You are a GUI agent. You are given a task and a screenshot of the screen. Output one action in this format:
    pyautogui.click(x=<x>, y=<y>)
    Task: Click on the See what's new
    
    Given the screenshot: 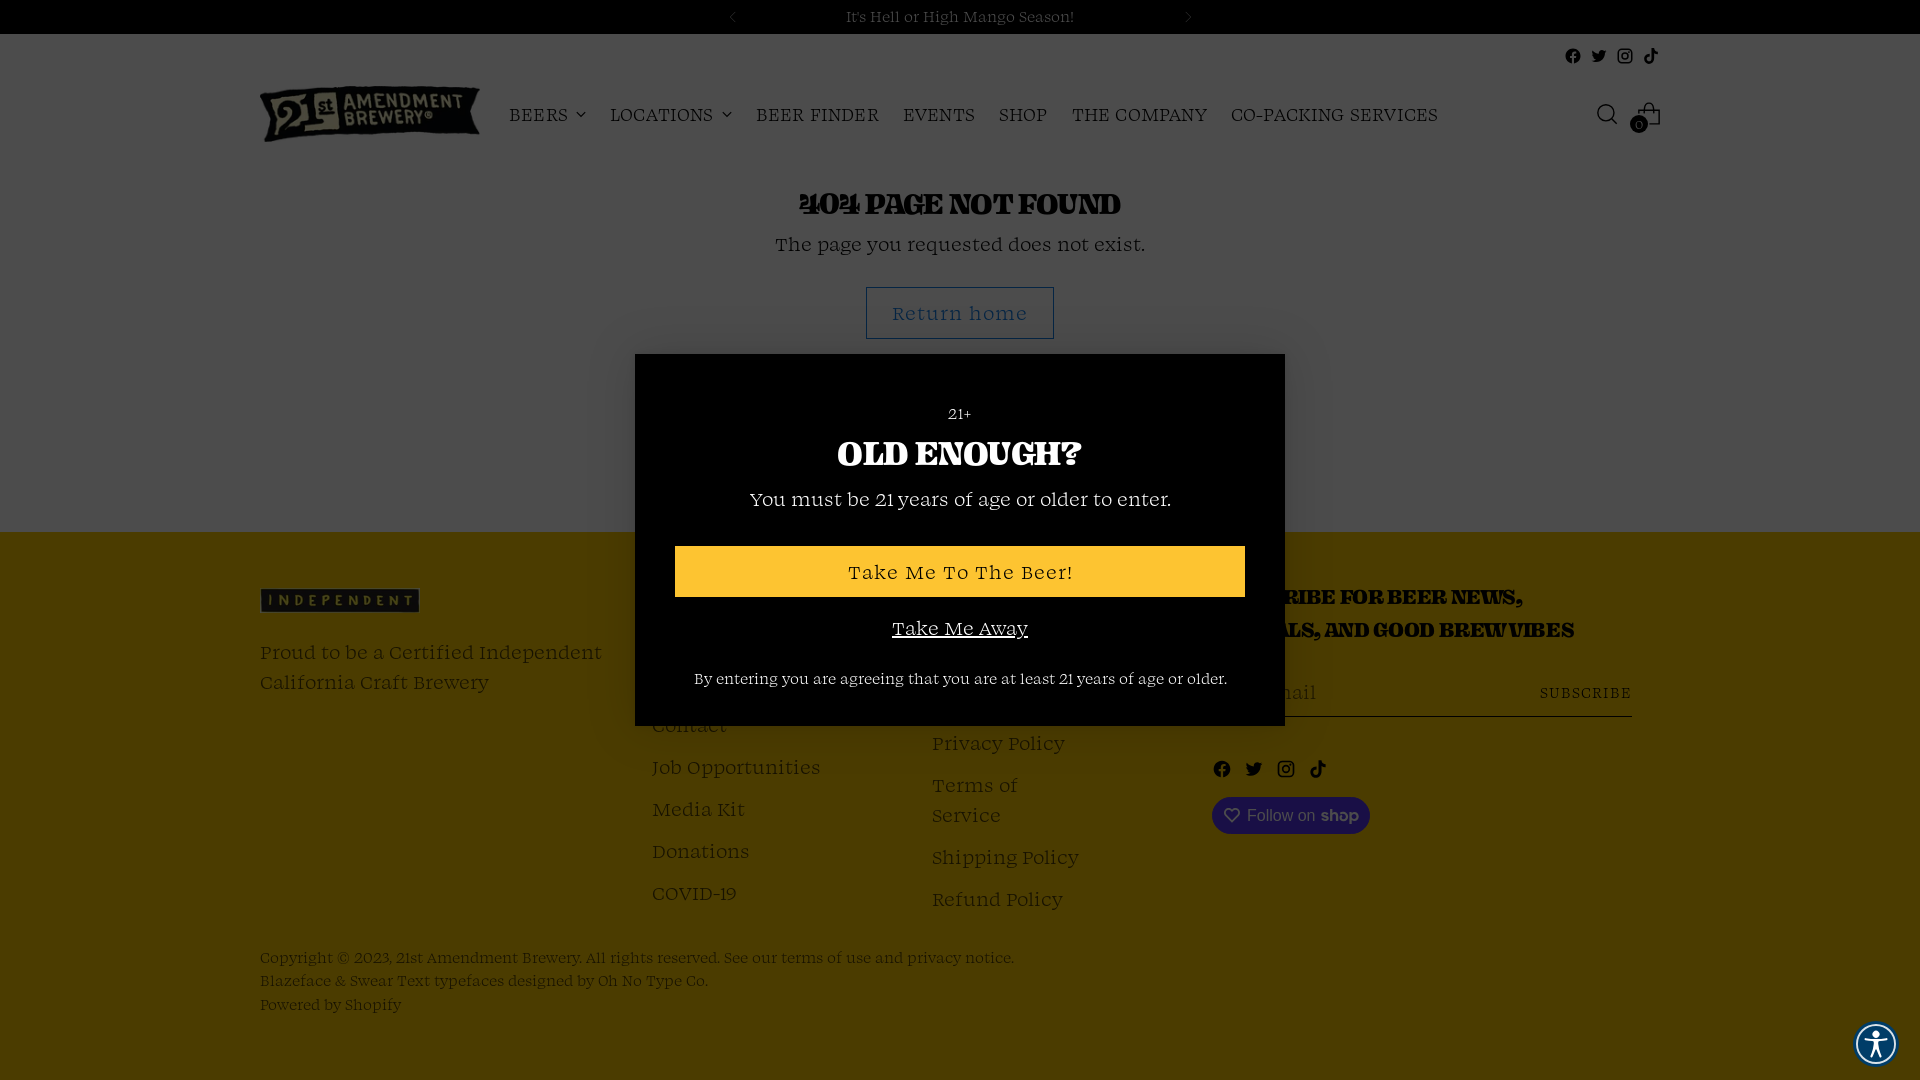 What is the action you would take?
    pyautogui.click(x=1115, y=16)
    